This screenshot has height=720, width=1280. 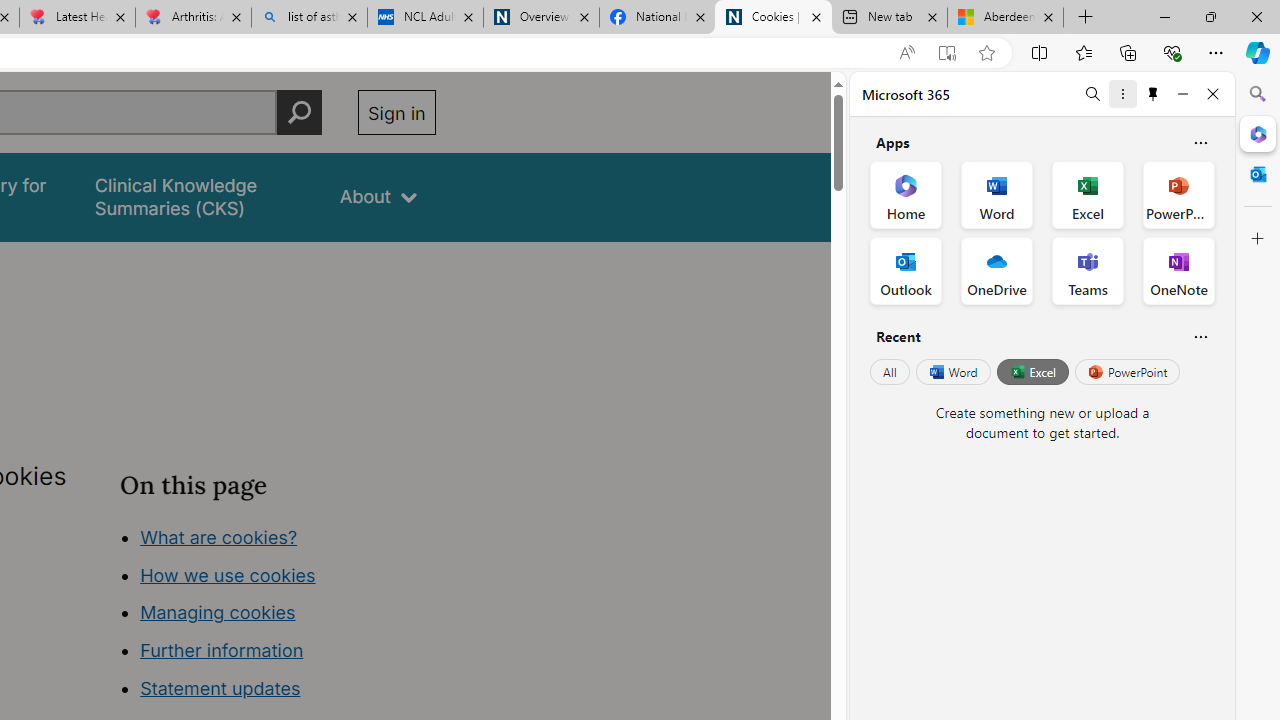 I want to click on list of asthma inhalers uk - Search, so click(x=310, y=18).